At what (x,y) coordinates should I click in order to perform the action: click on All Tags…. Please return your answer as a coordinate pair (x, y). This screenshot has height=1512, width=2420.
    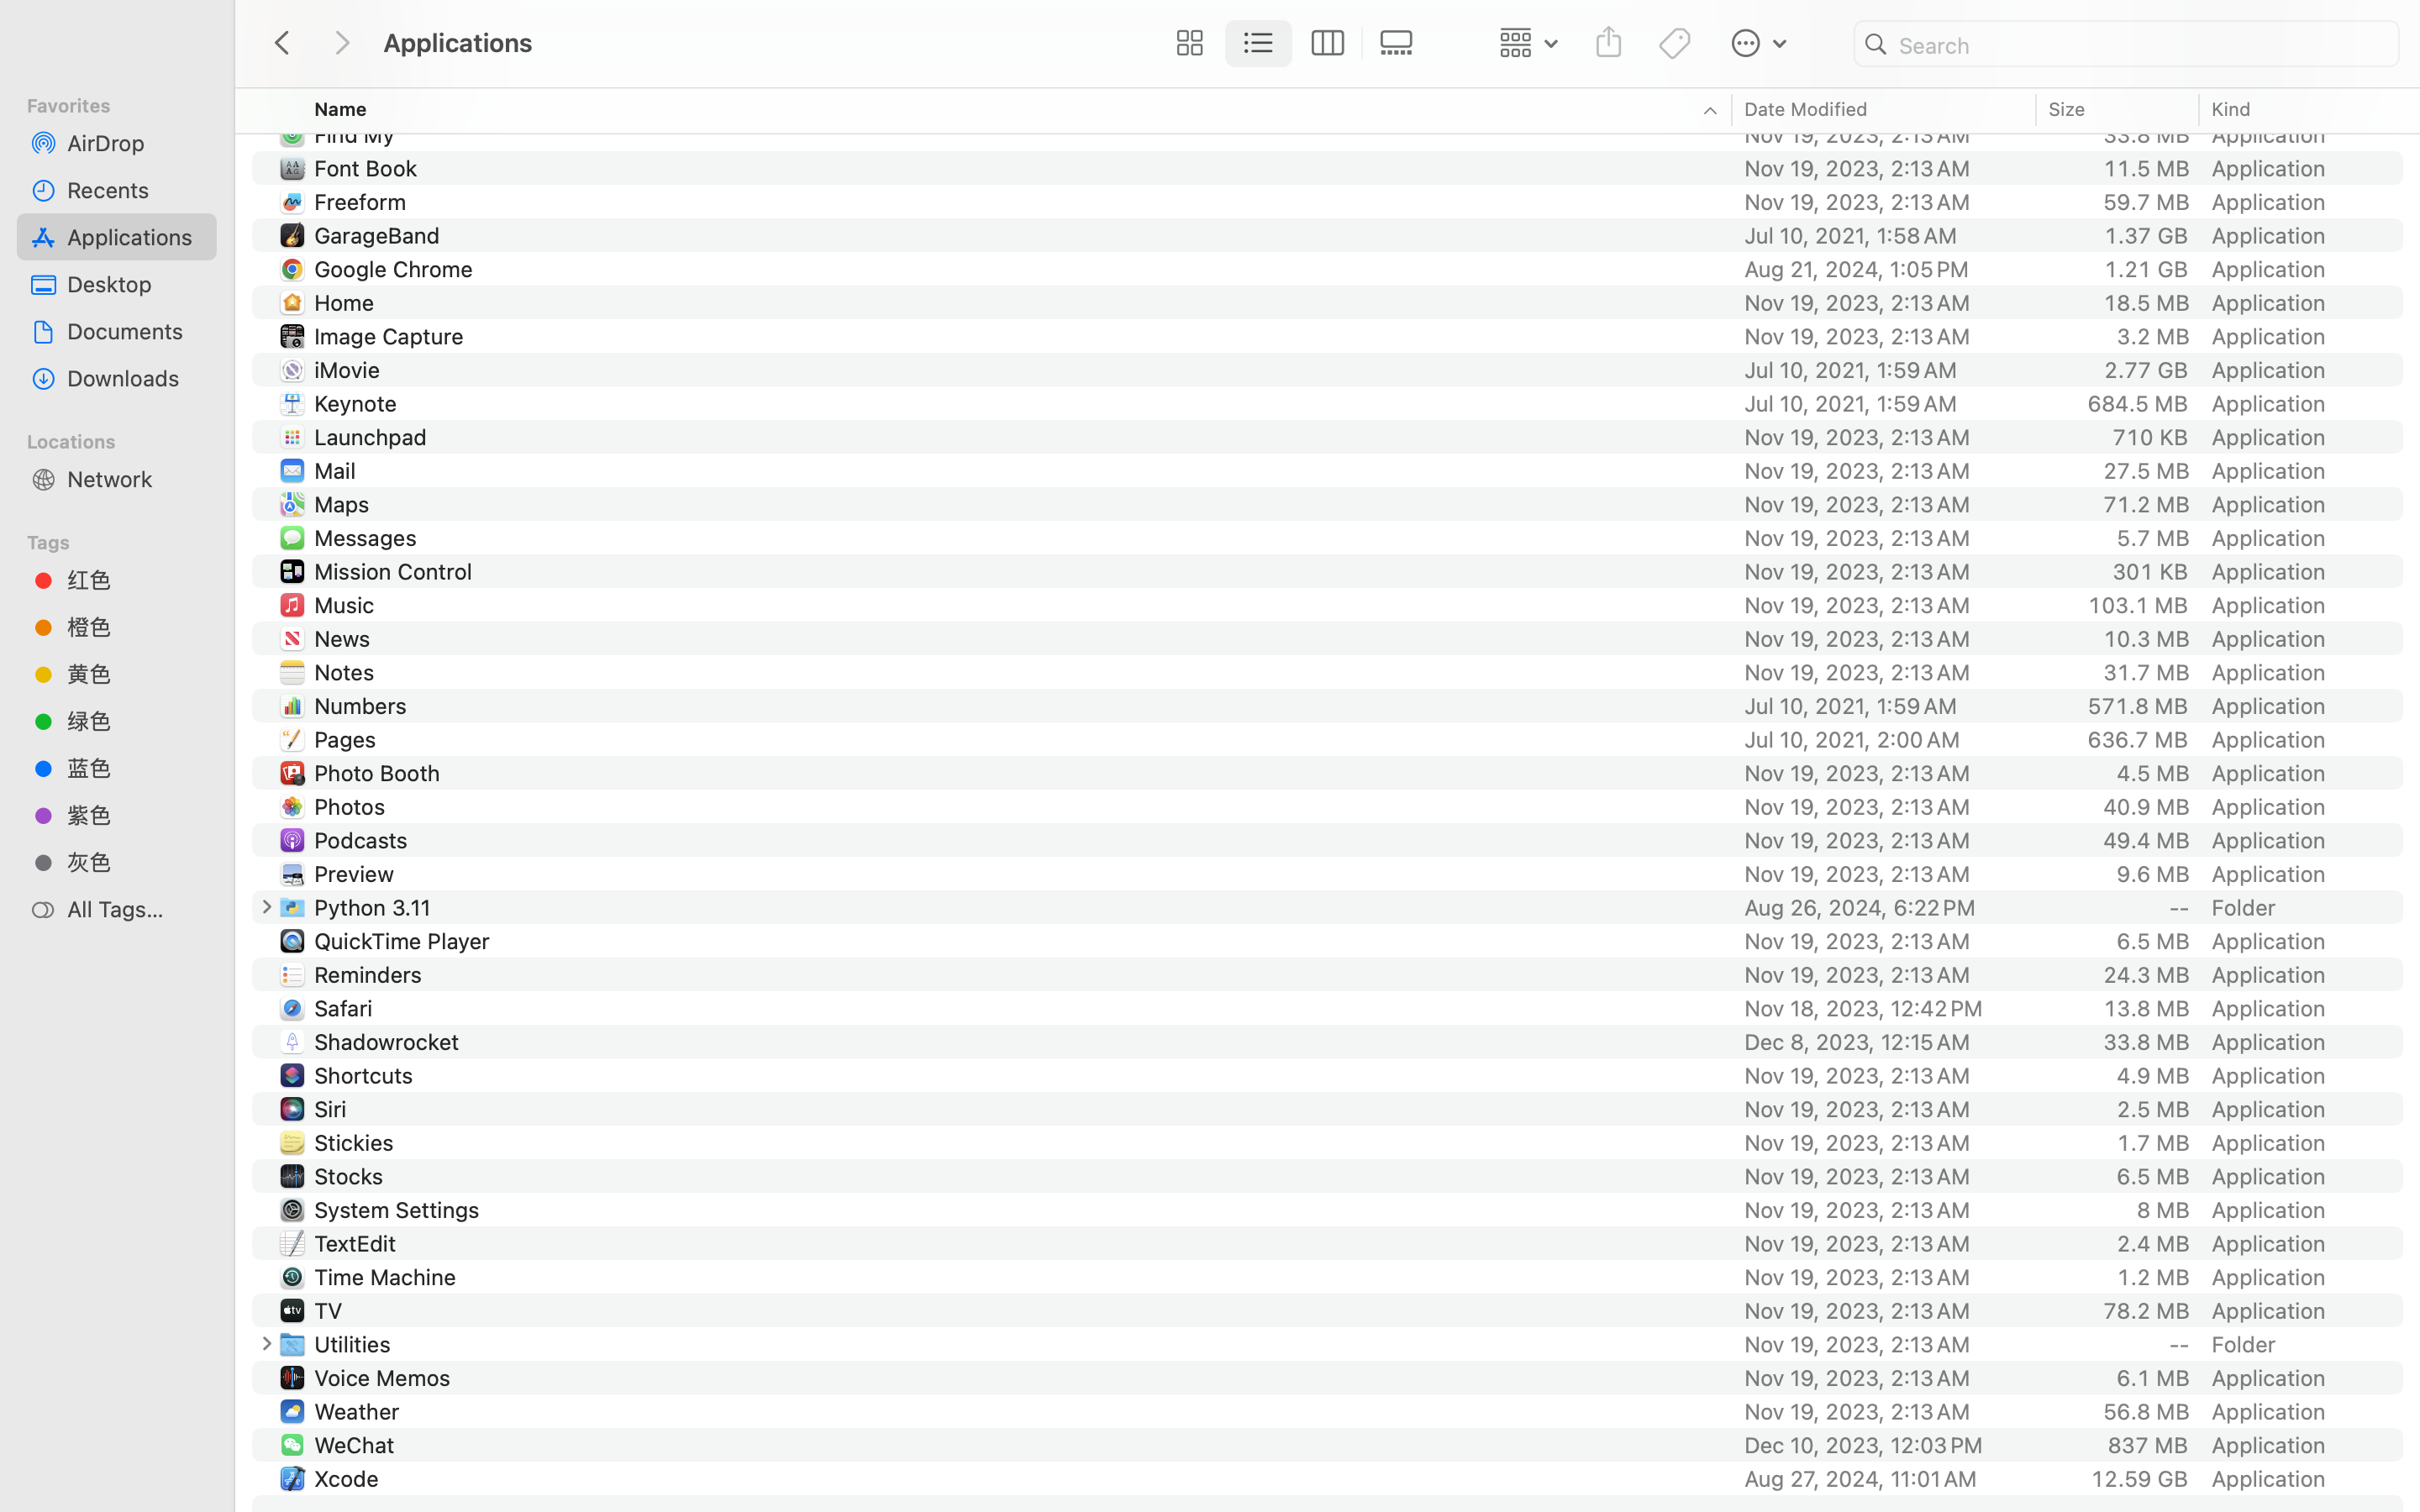
    Looking at the image, I should click on (135, 909).